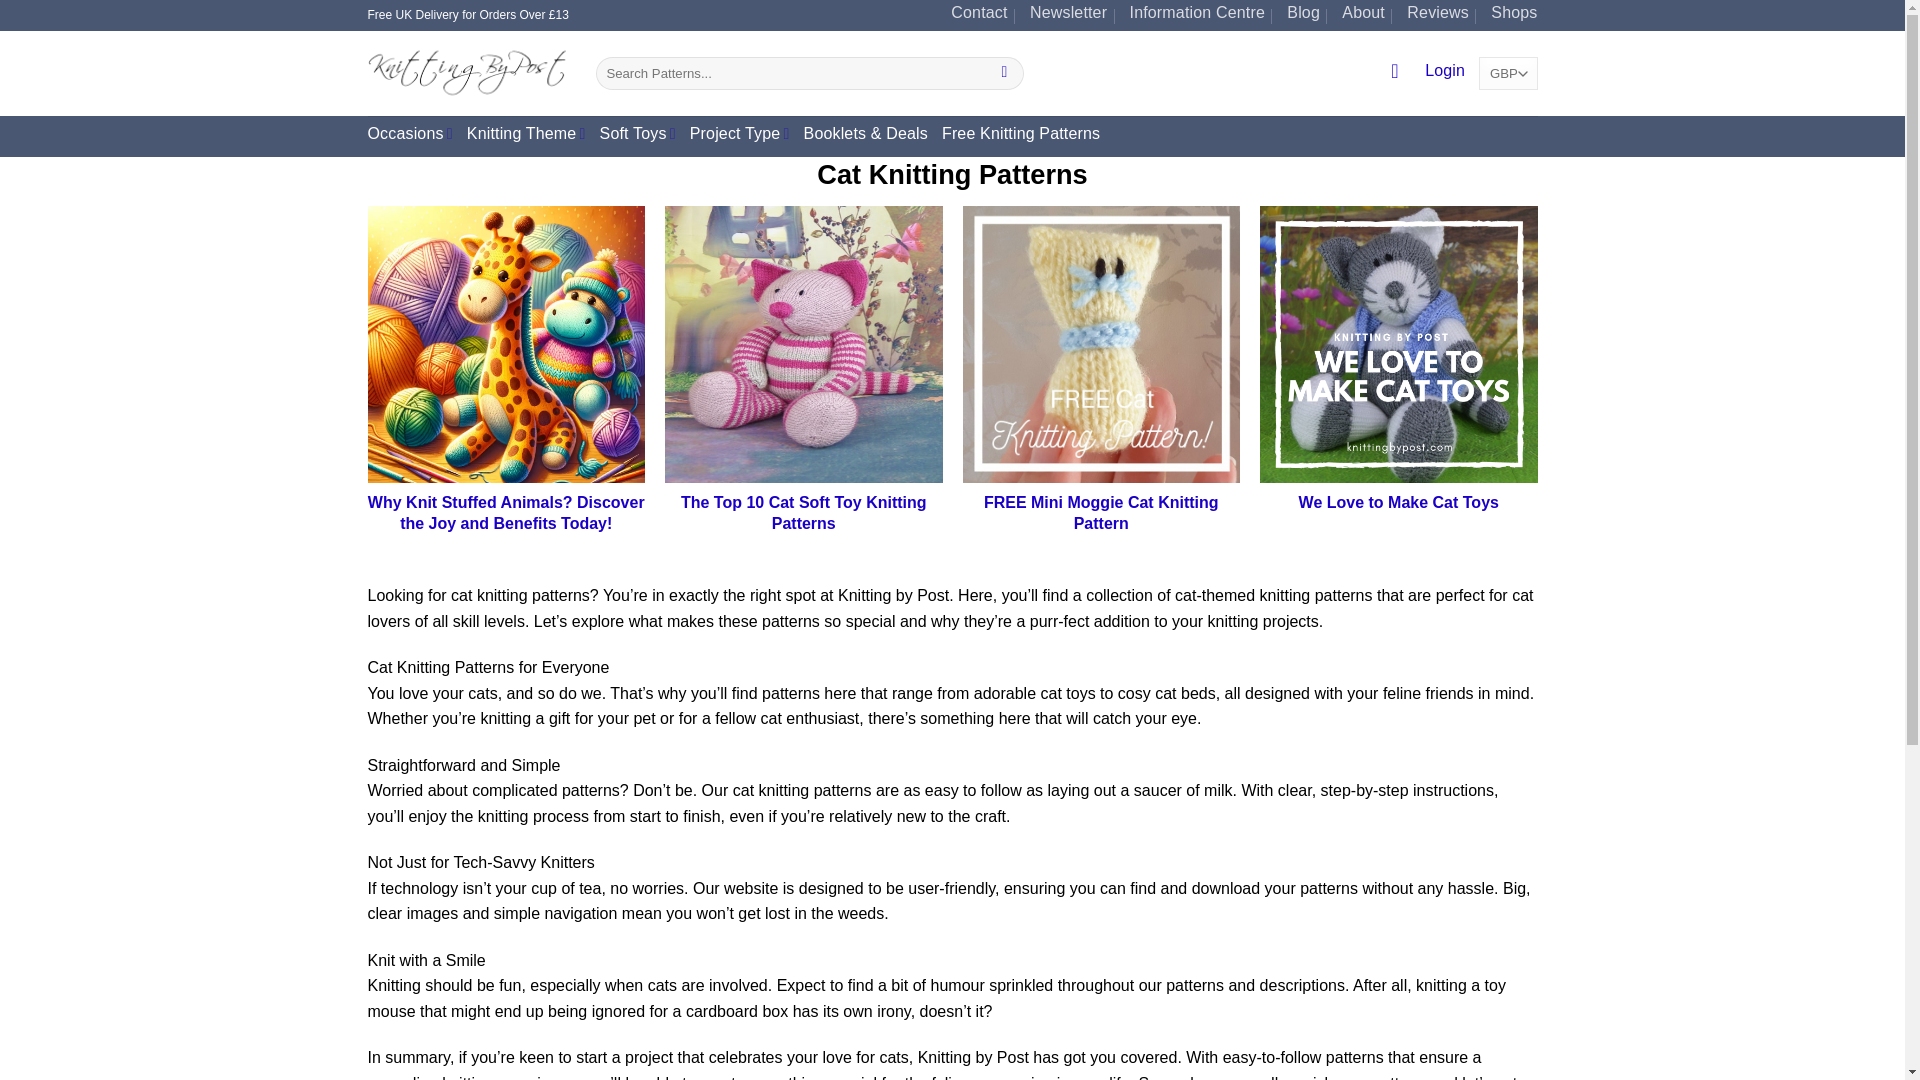  I want to click on Information Centre, so click(1198, 16).